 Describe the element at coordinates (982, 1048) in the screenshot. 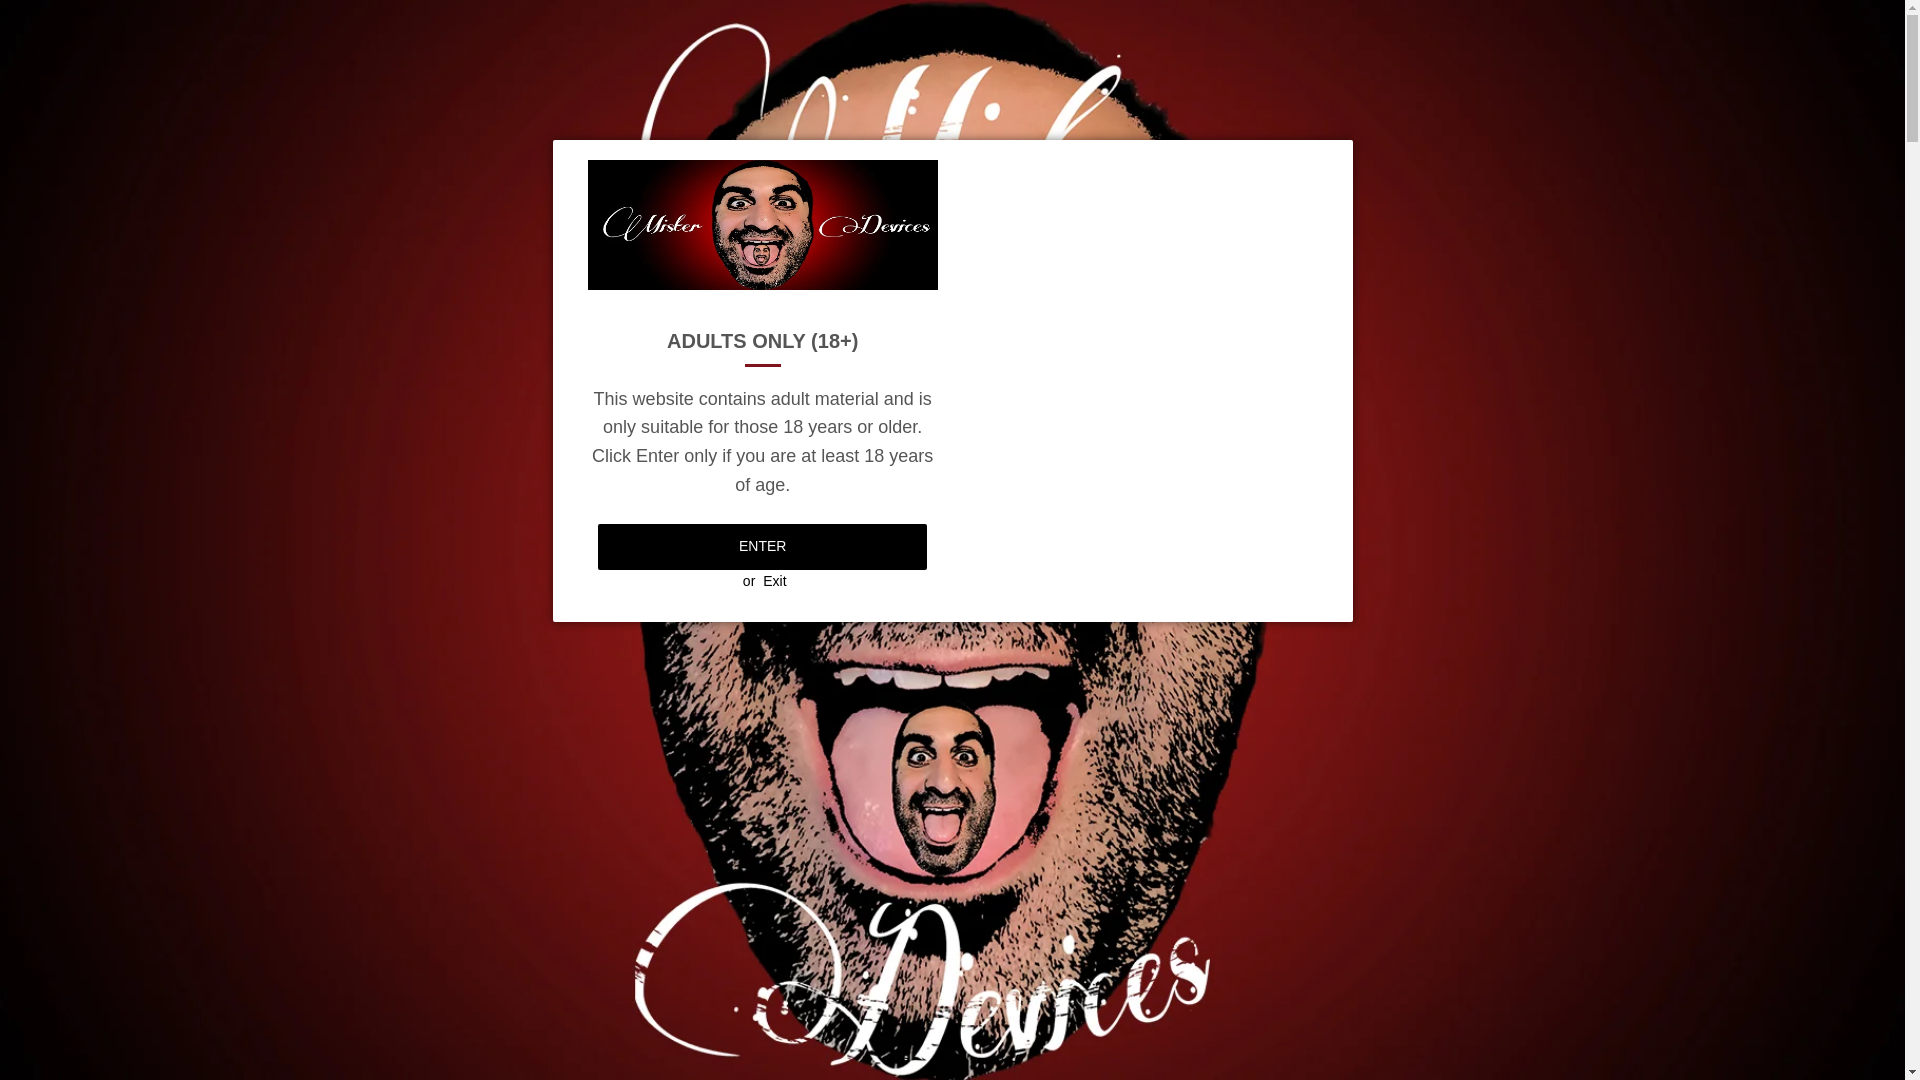

I see `4` at that location.